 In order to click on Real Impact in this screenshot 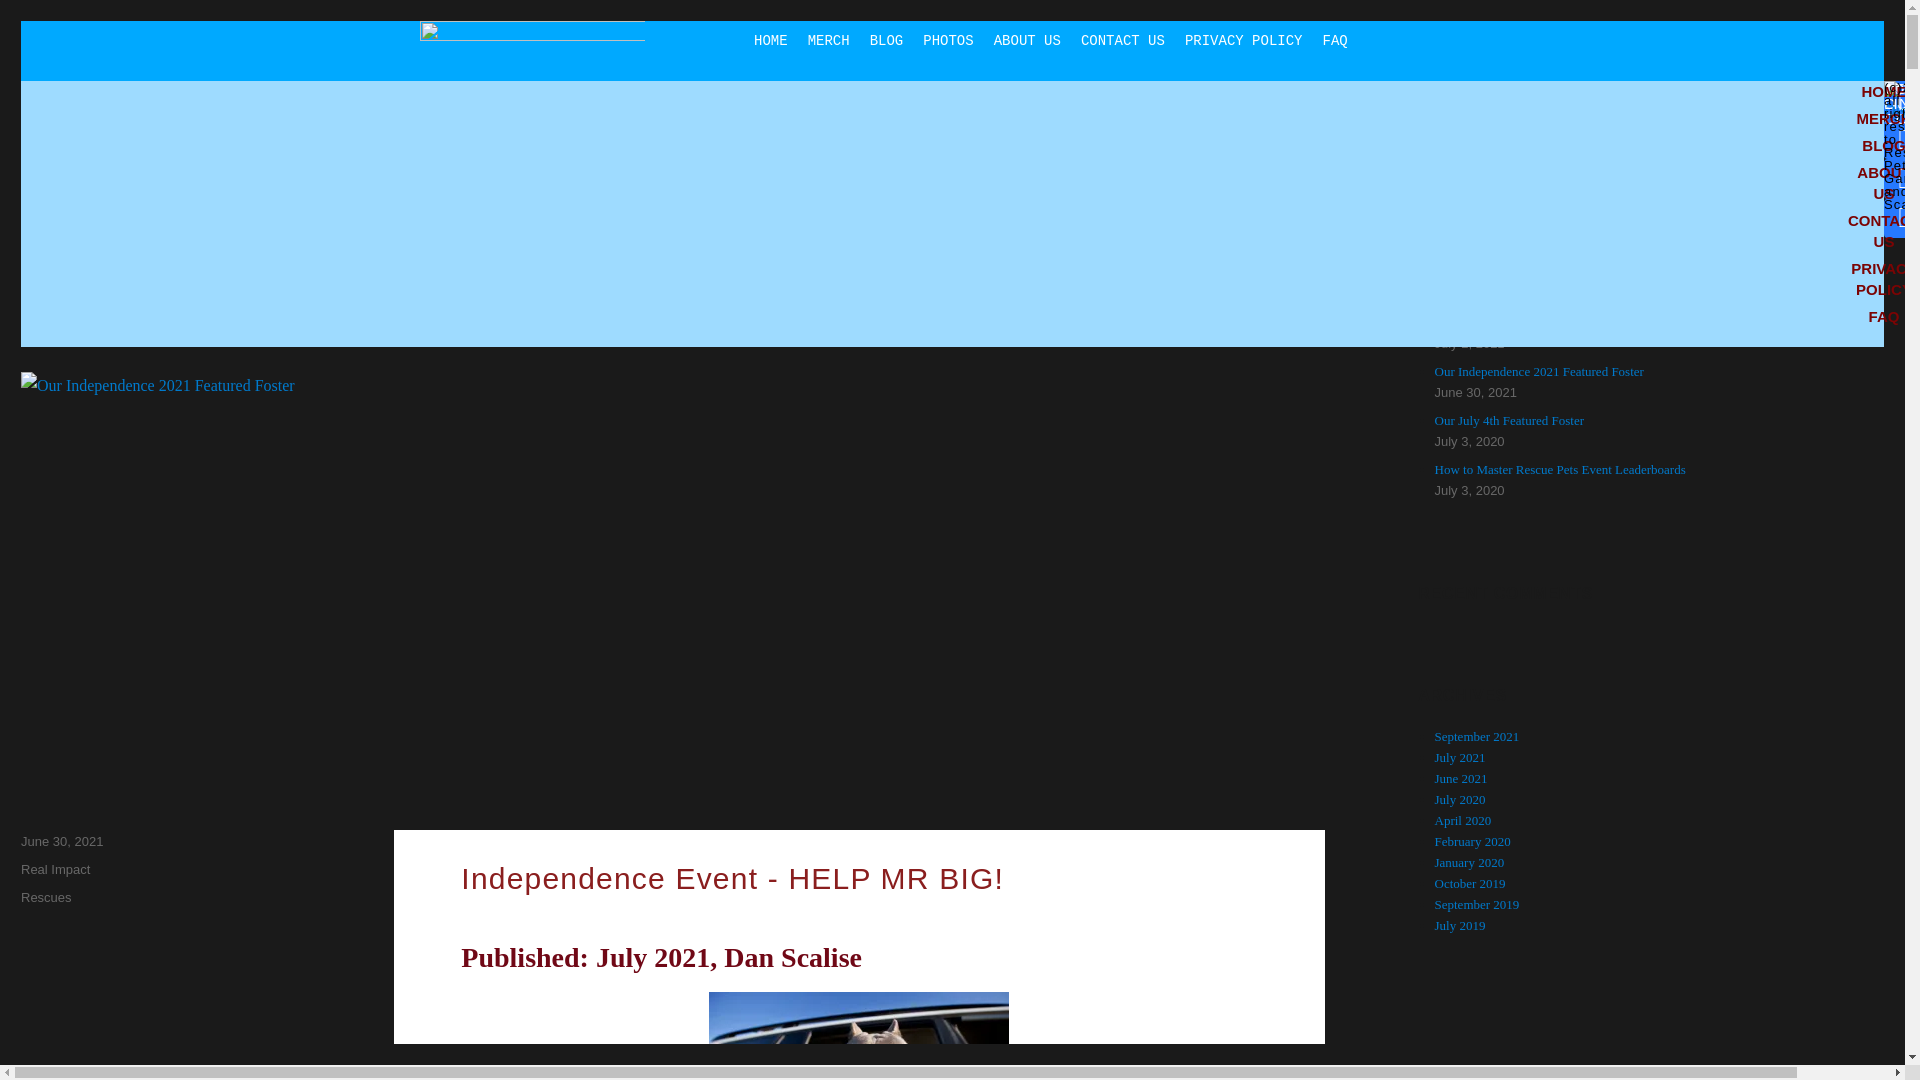, I will do `click(56, 868)`.